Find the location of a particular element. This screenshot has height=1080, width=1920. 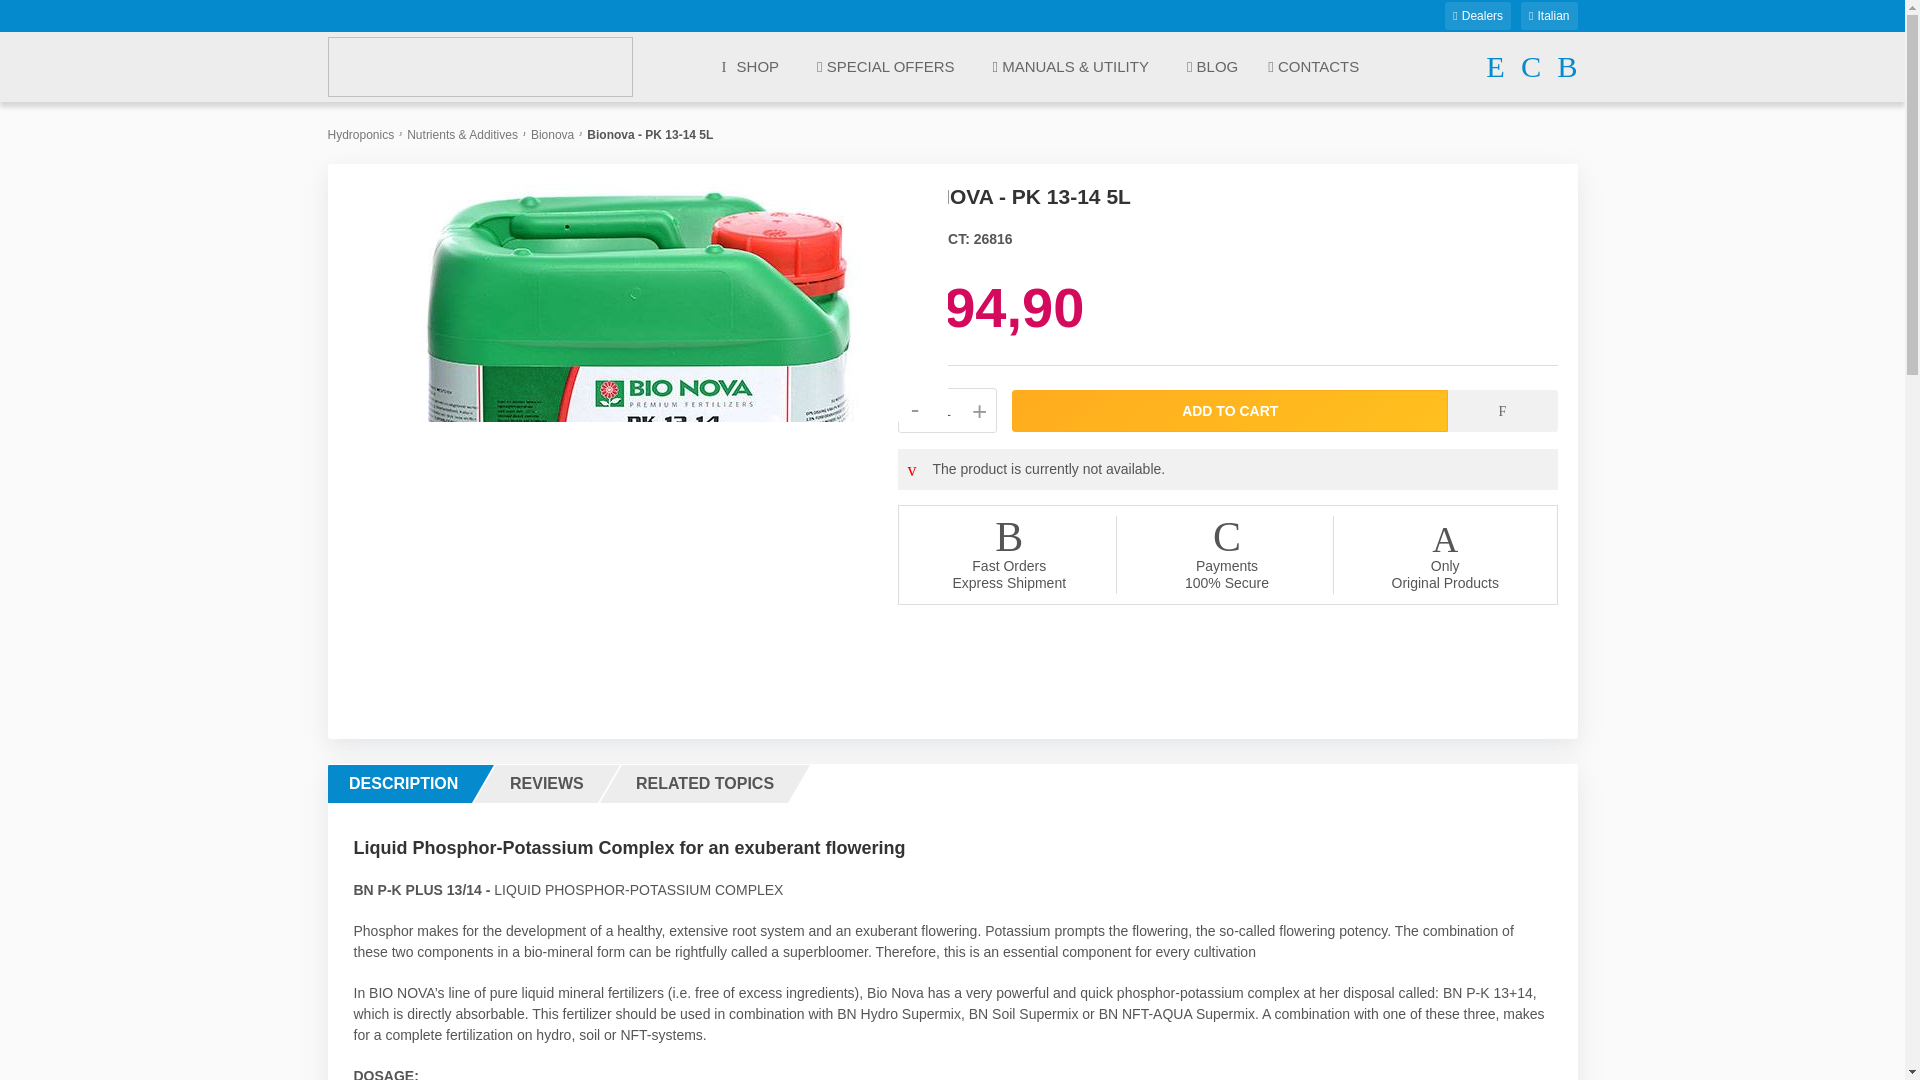

CONTACTS is located at coordinates (1313, 68).